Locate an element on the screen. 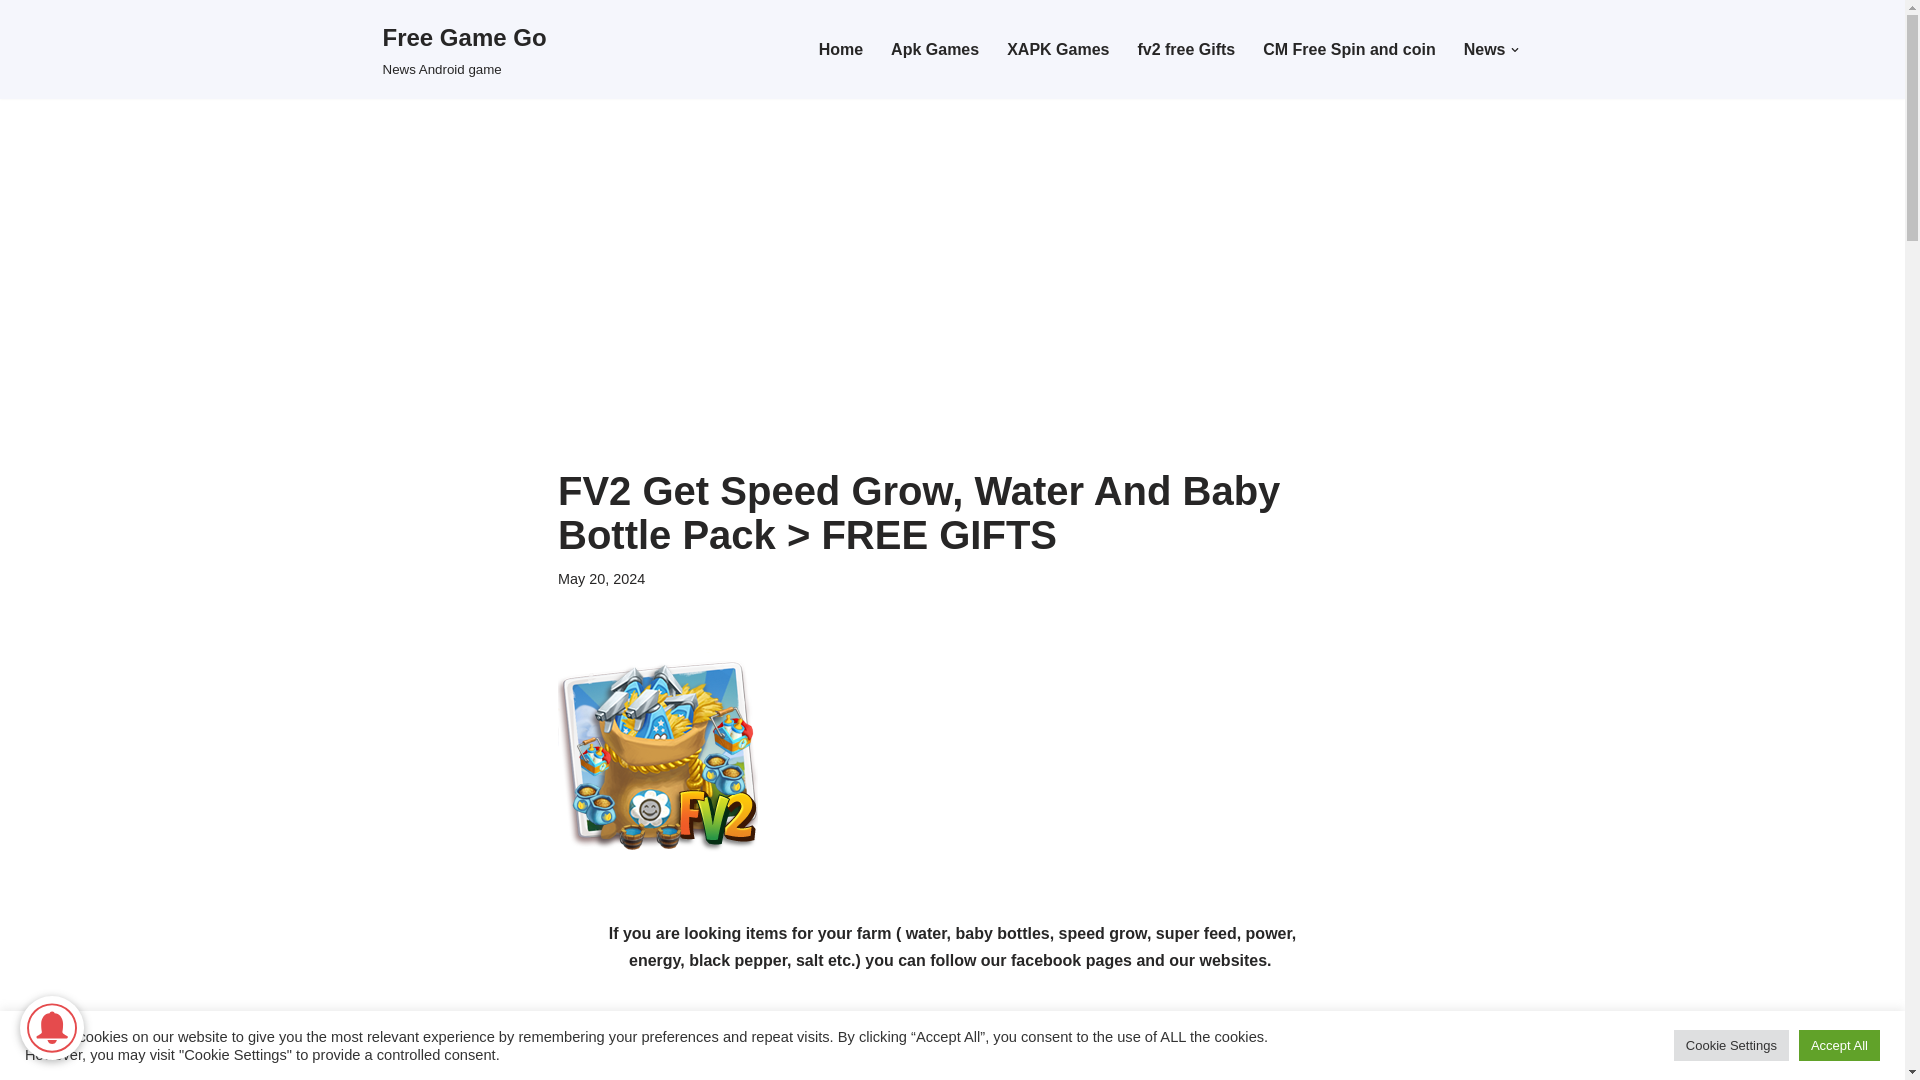  Apk Games is located at coordinates (934, 48).